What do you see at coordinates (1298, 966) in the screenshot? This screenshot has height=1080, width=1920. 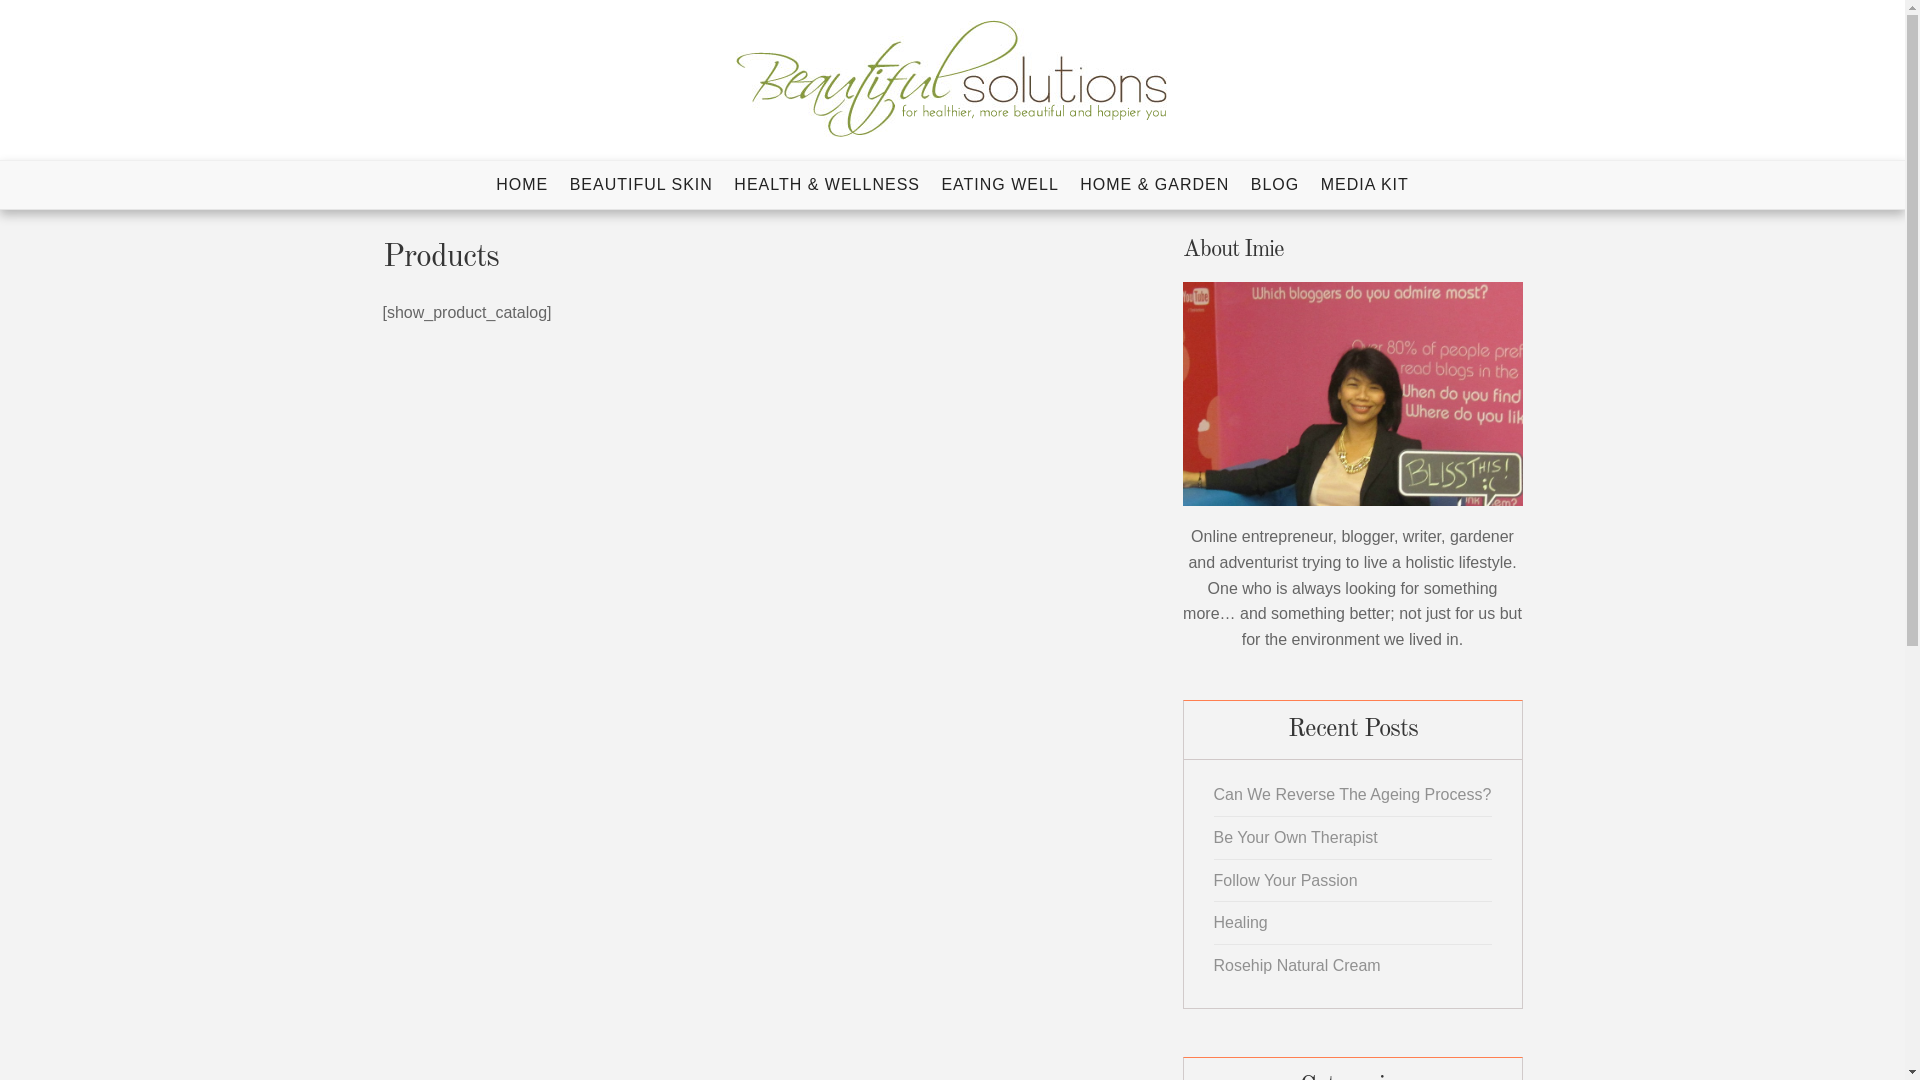 I see `Rosehip Natural Cream` at bounding box center [1298, 966].